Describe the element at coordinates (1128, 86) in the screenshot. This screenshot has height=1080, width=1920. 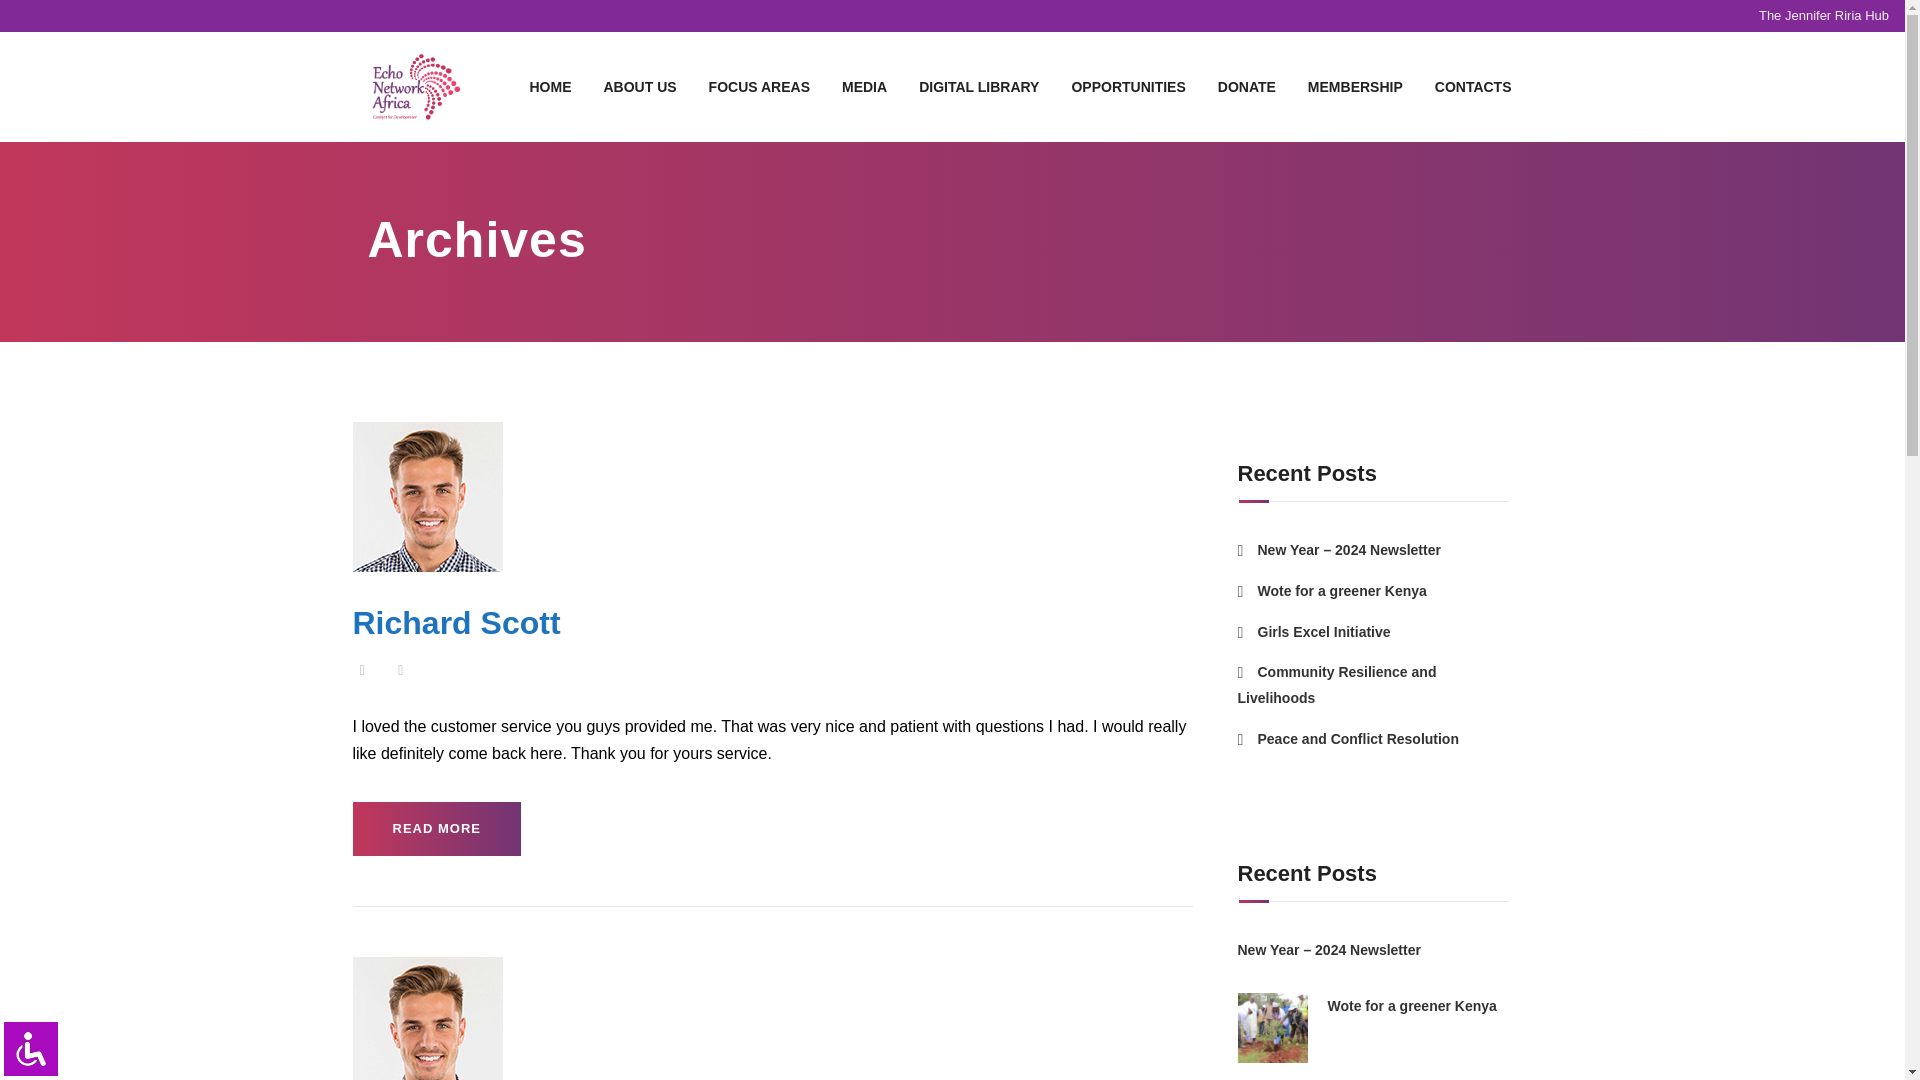
I see `OPPORTUNITIES` at that location.